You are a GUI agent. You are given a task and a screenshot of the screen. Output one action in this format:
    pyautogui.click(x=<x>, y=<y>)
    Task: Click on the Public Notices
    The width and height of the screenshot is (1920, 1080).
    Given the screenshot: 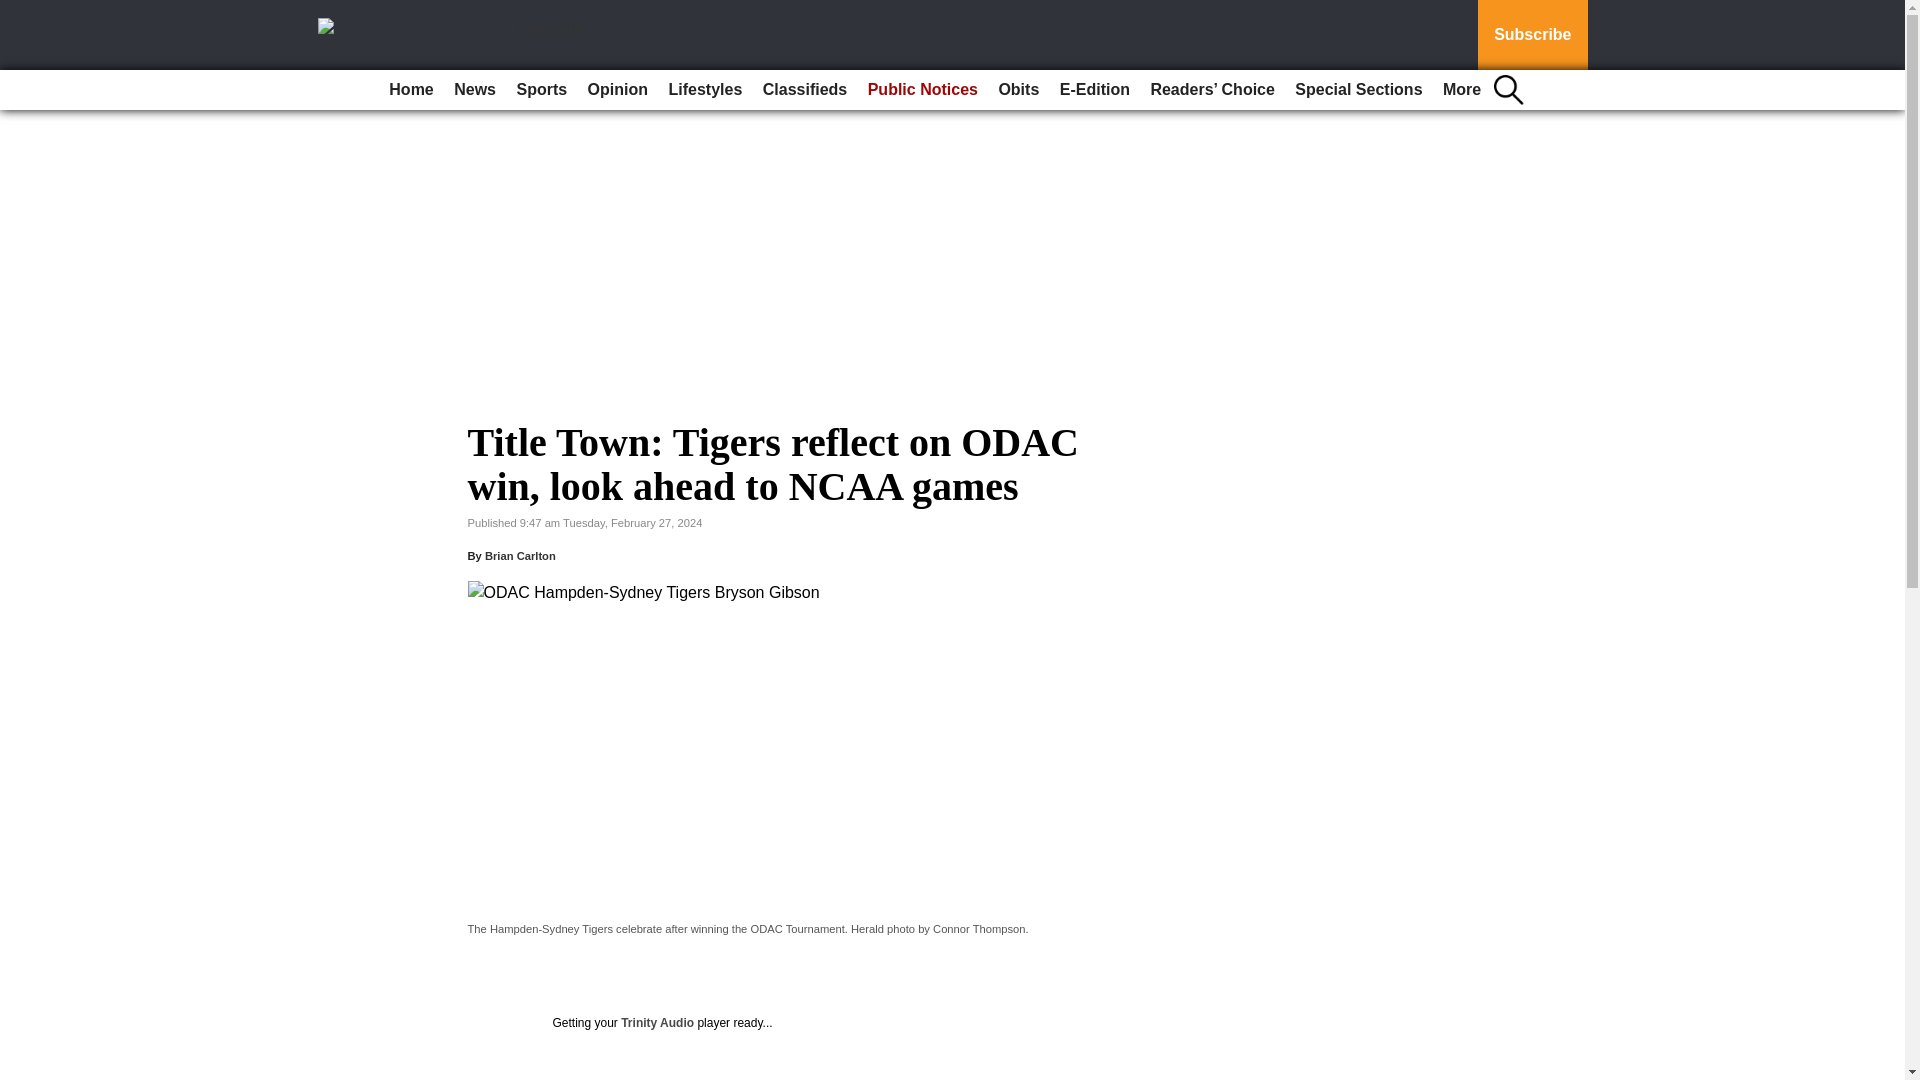 What is the action you would take?
    pyautogui.click(x=923, y=90)
    